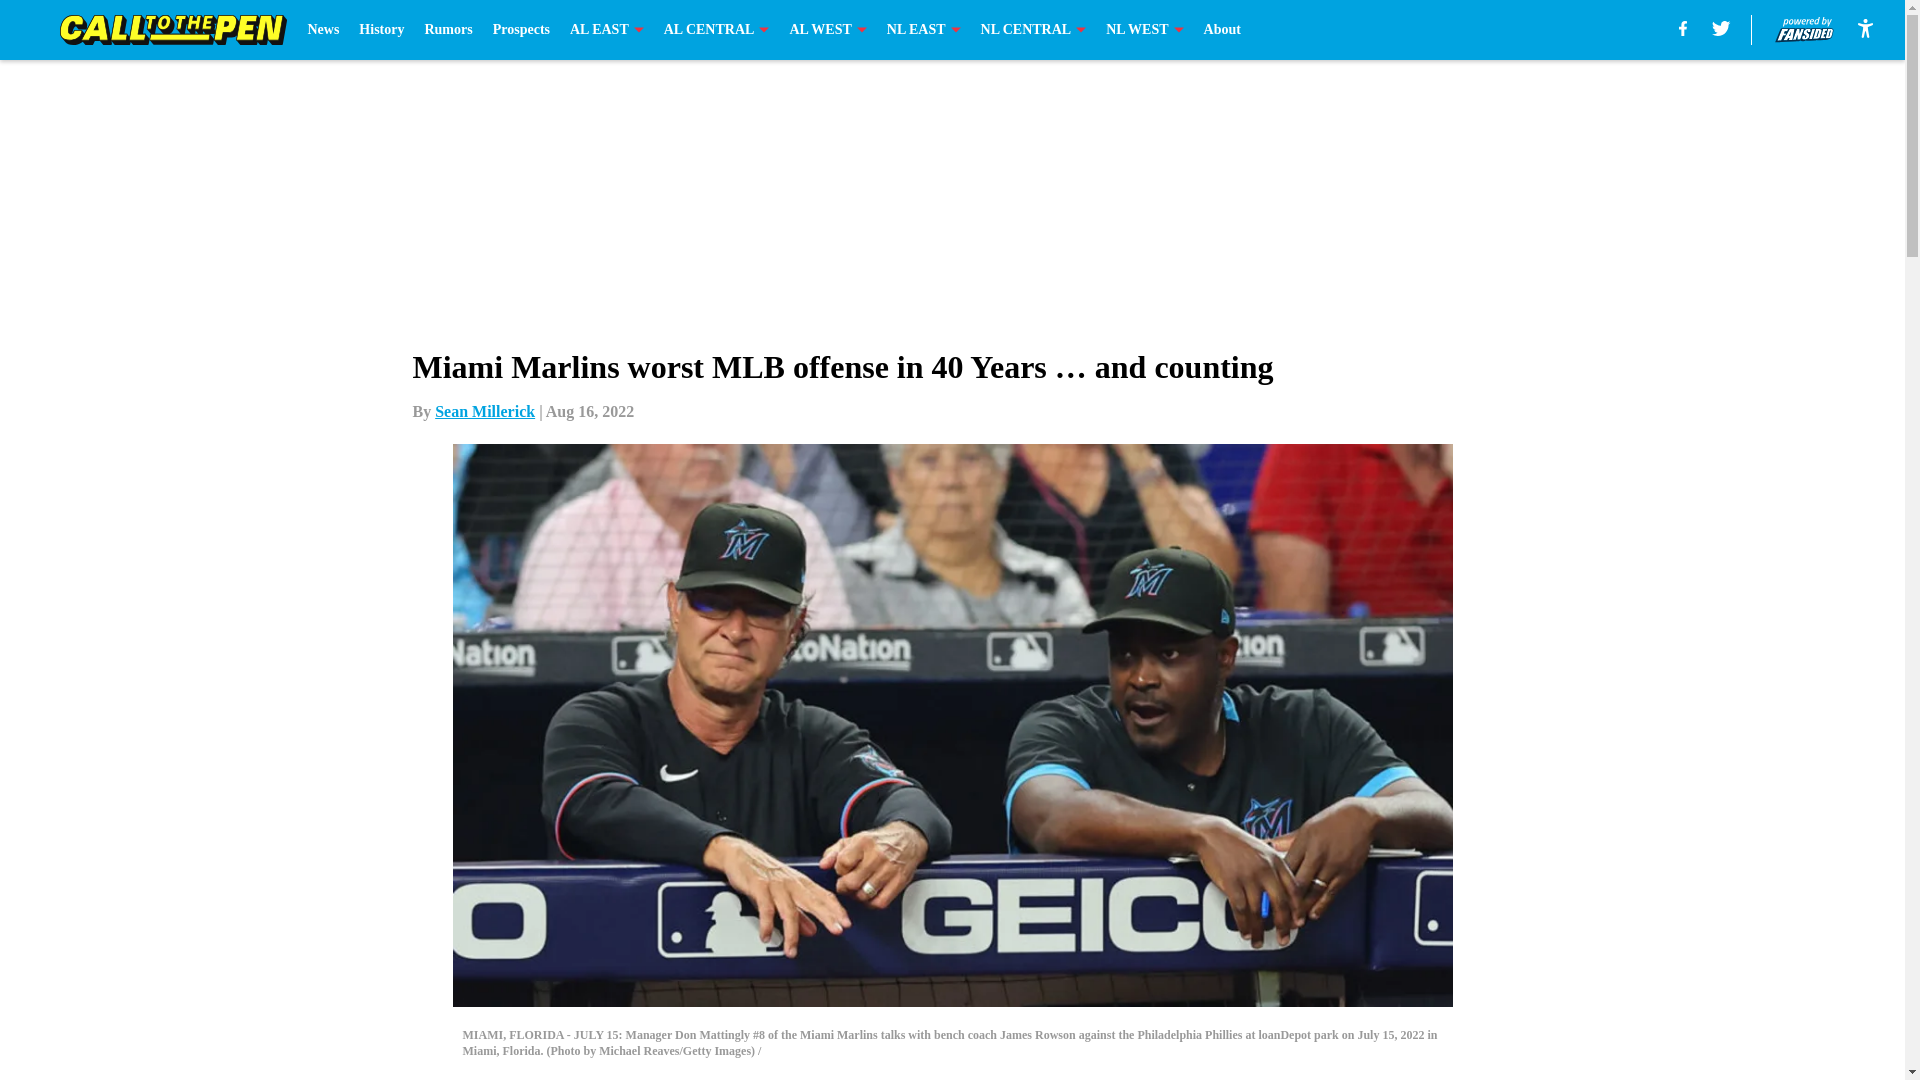 The image size is (1920, 1080). I want to click on History, so click(381, 30).